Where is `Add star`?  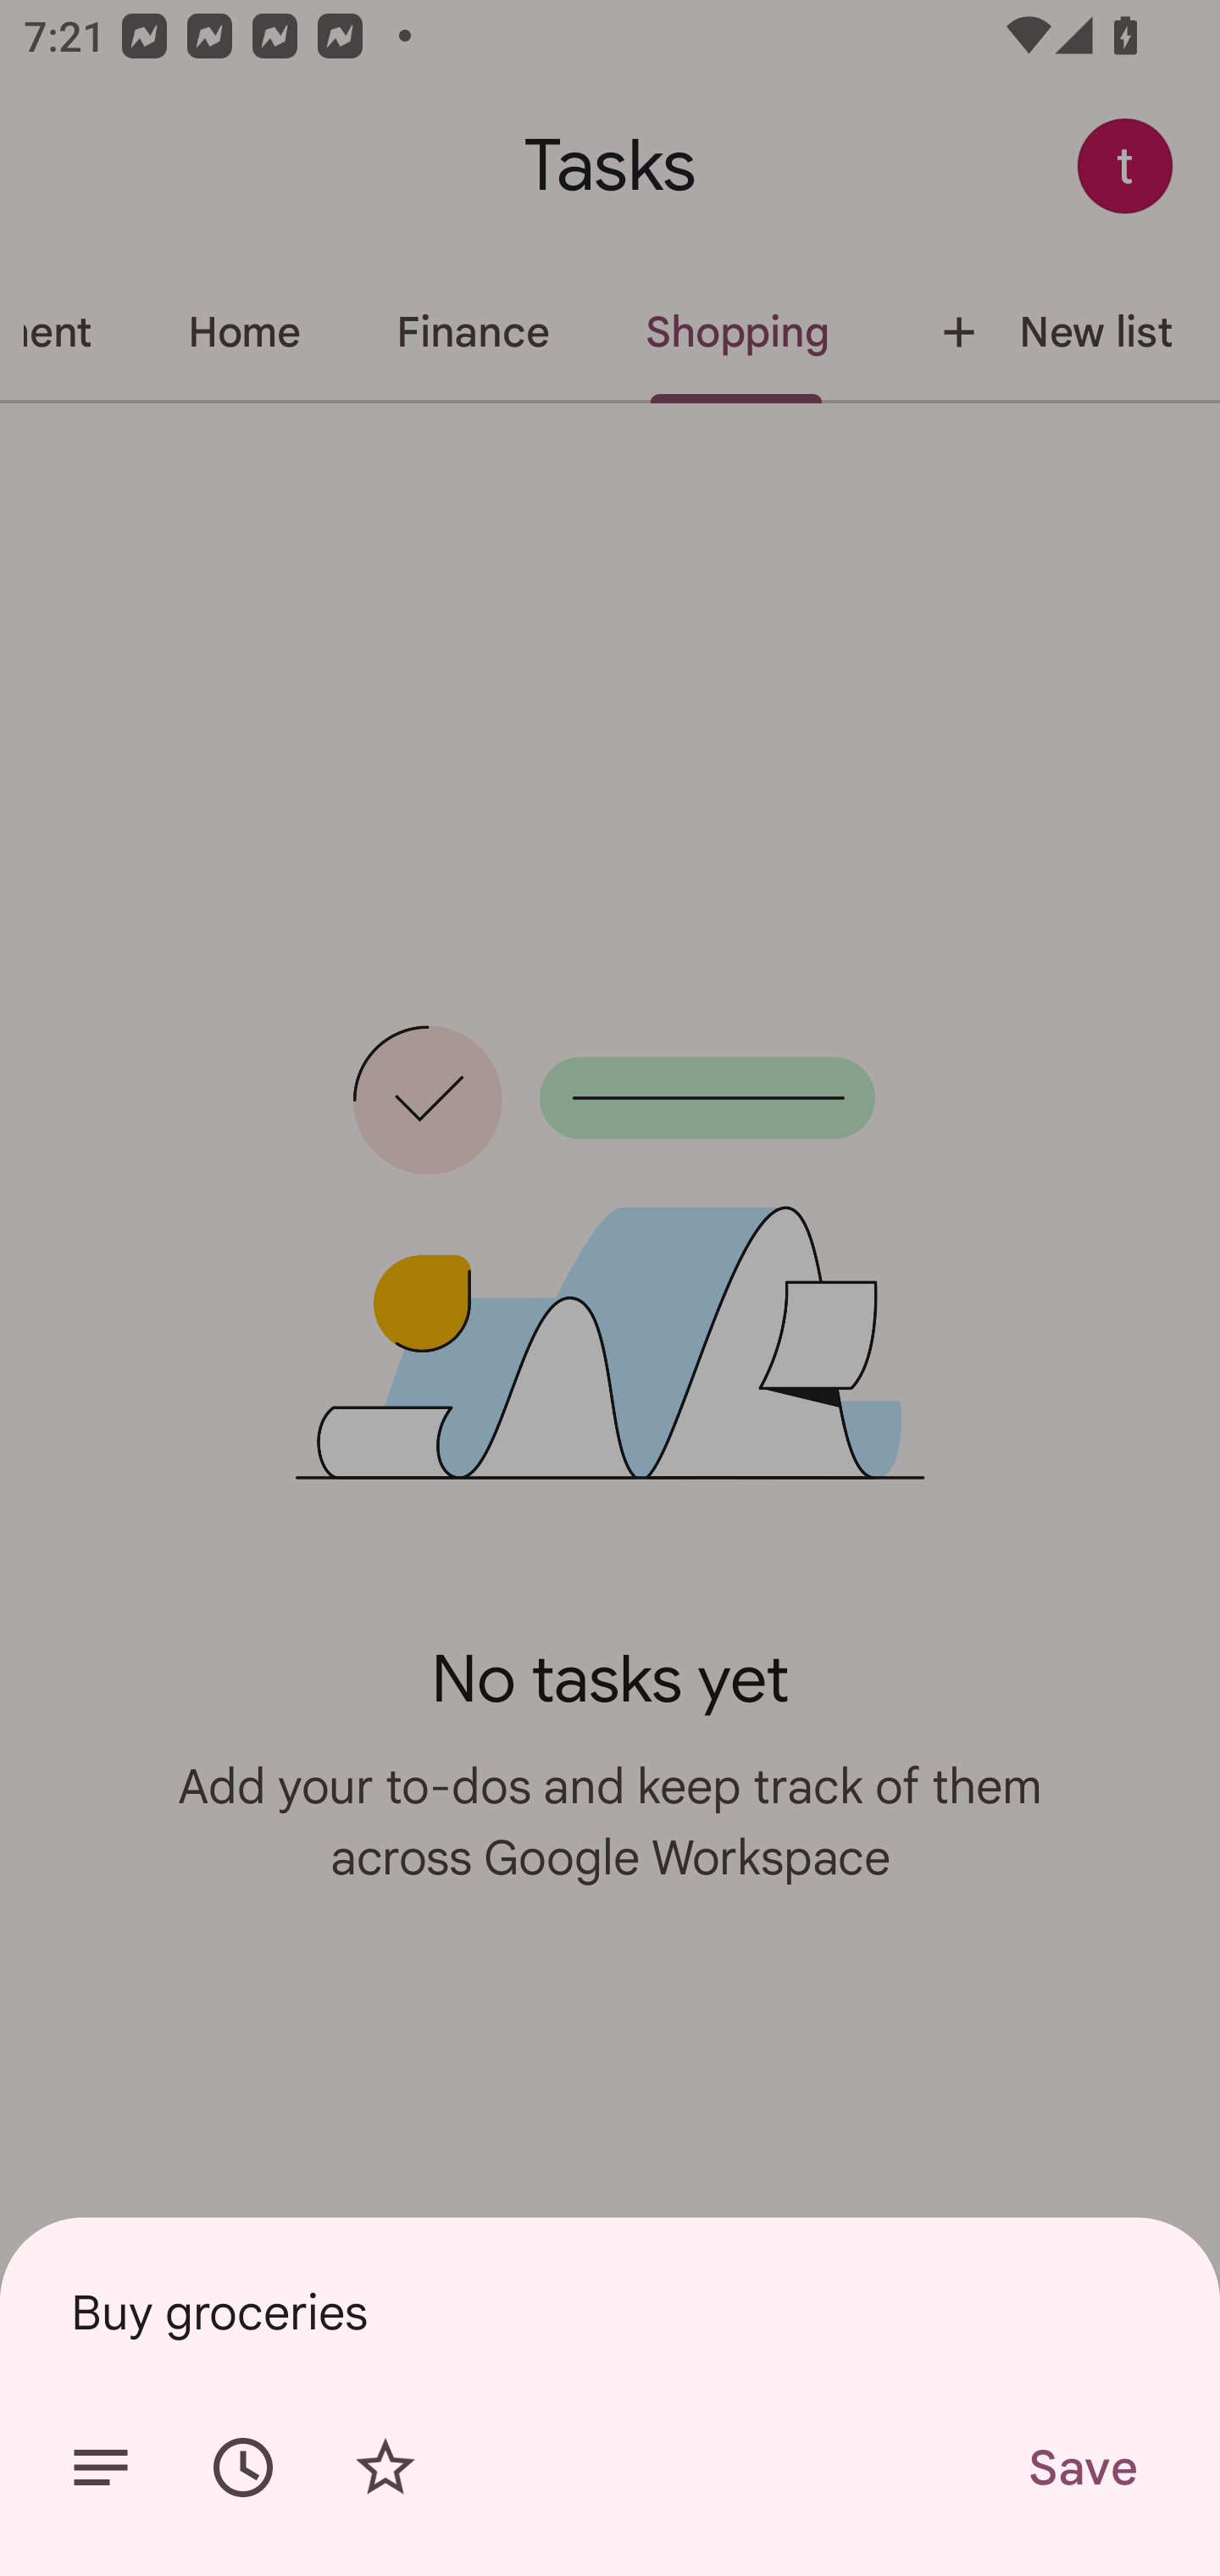
Add star is located at coordinates (385, 2468).